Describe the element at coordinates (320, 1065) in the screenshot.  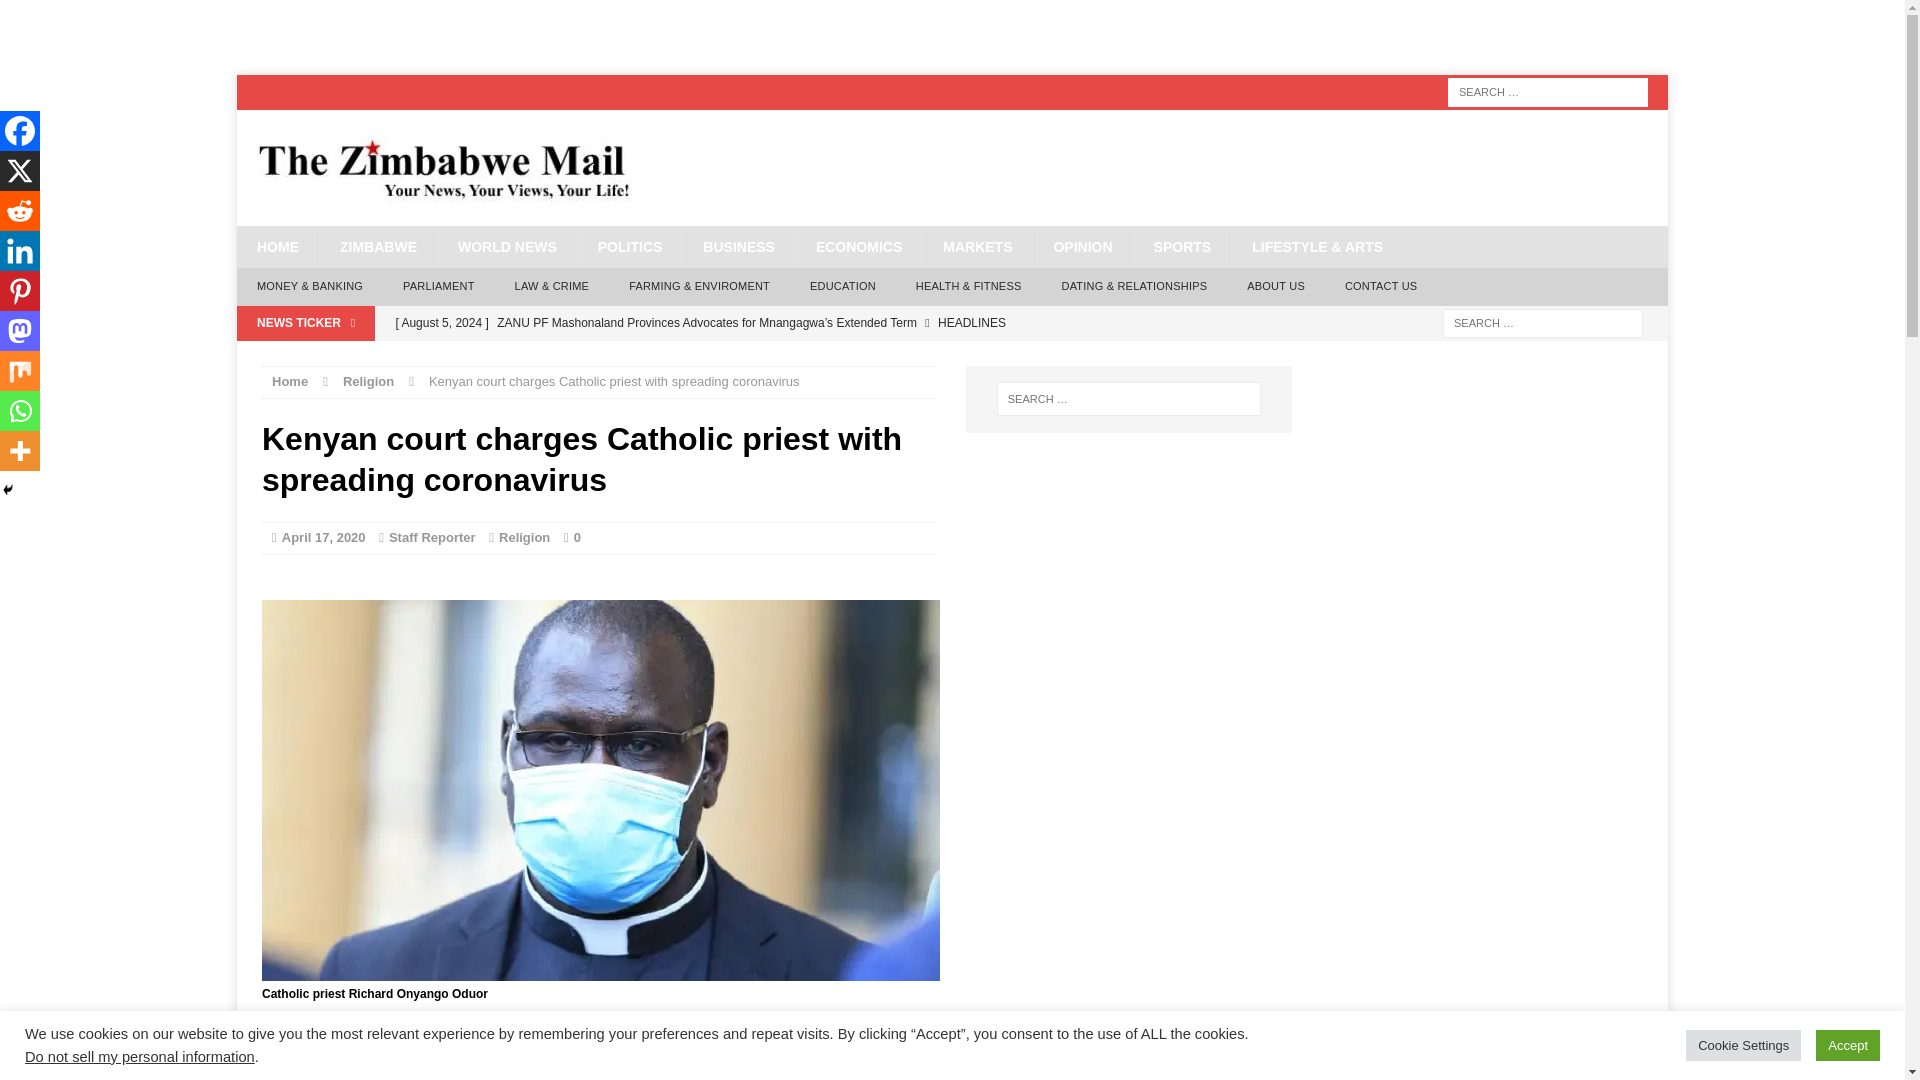
I see `X` at that location.